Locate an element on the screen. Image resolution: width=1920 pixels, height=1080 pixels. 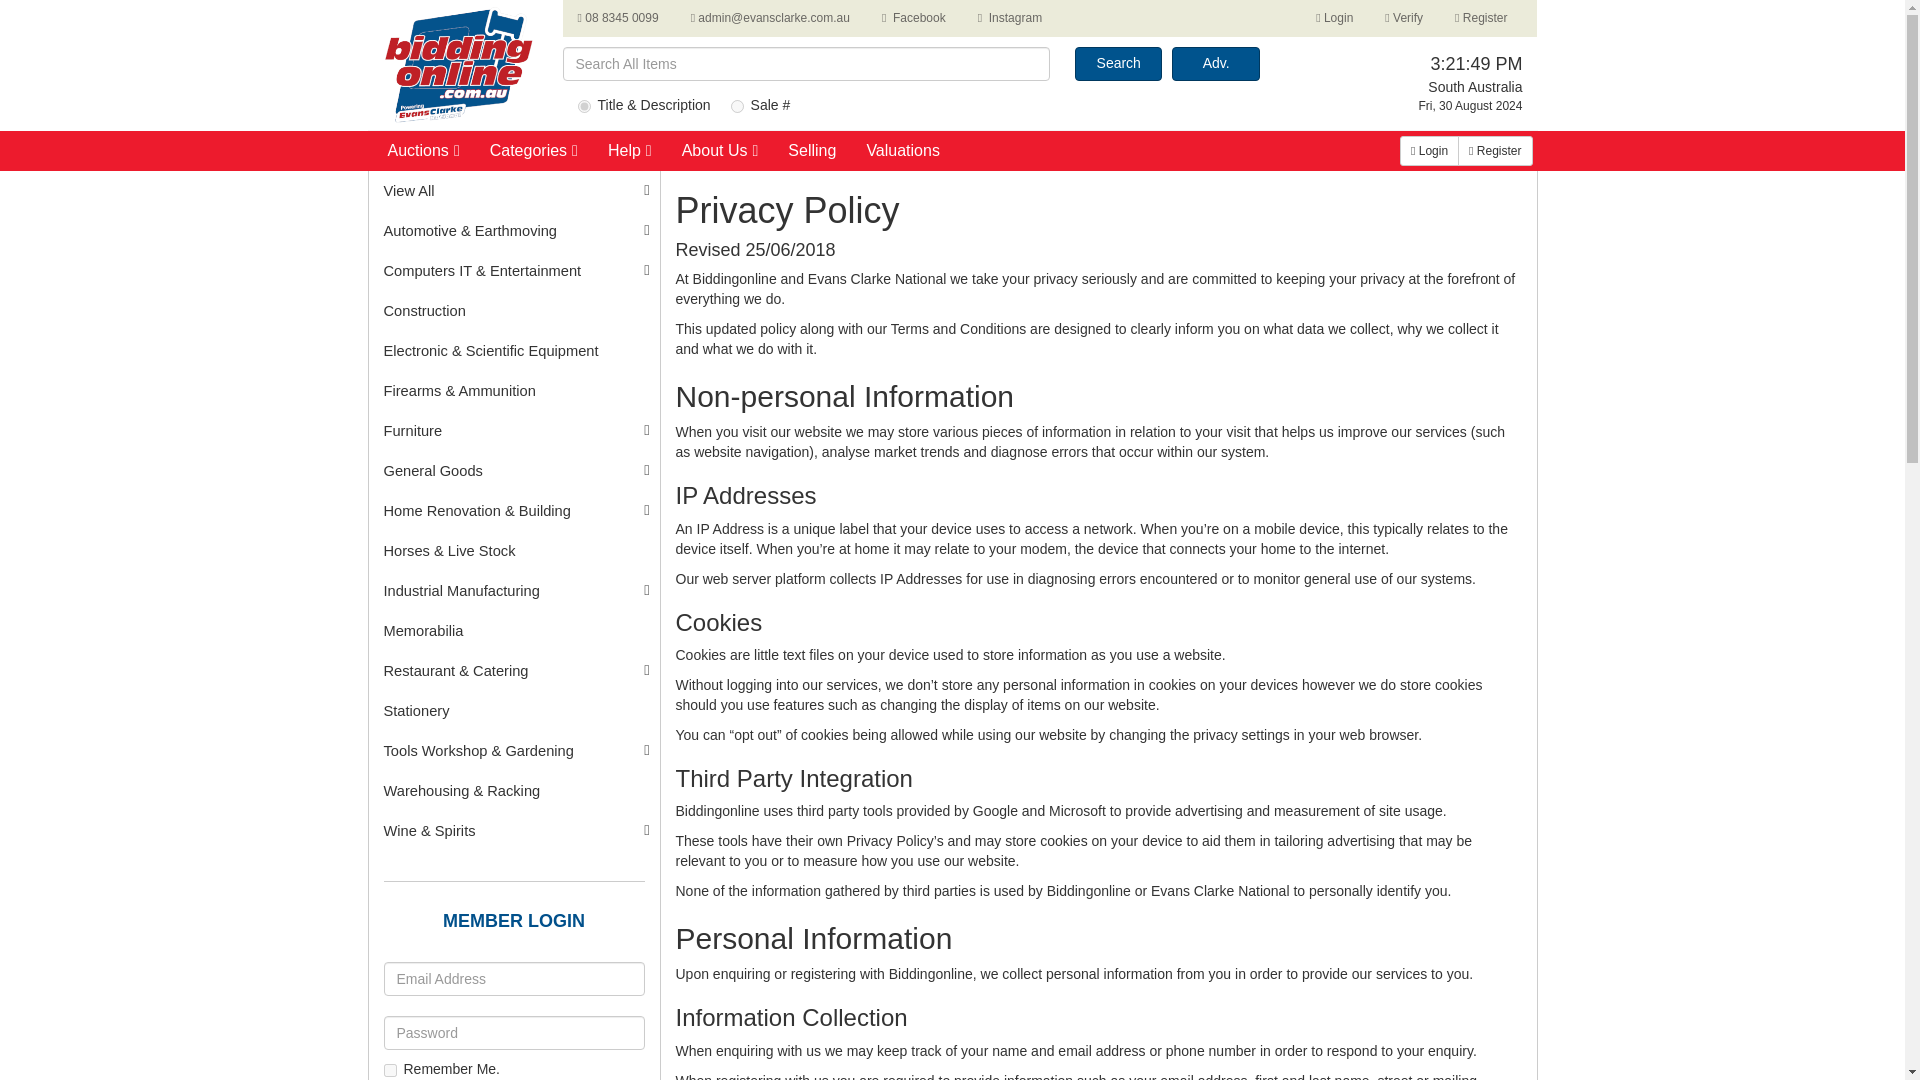
Auctions is located at coordinates (424, 156).